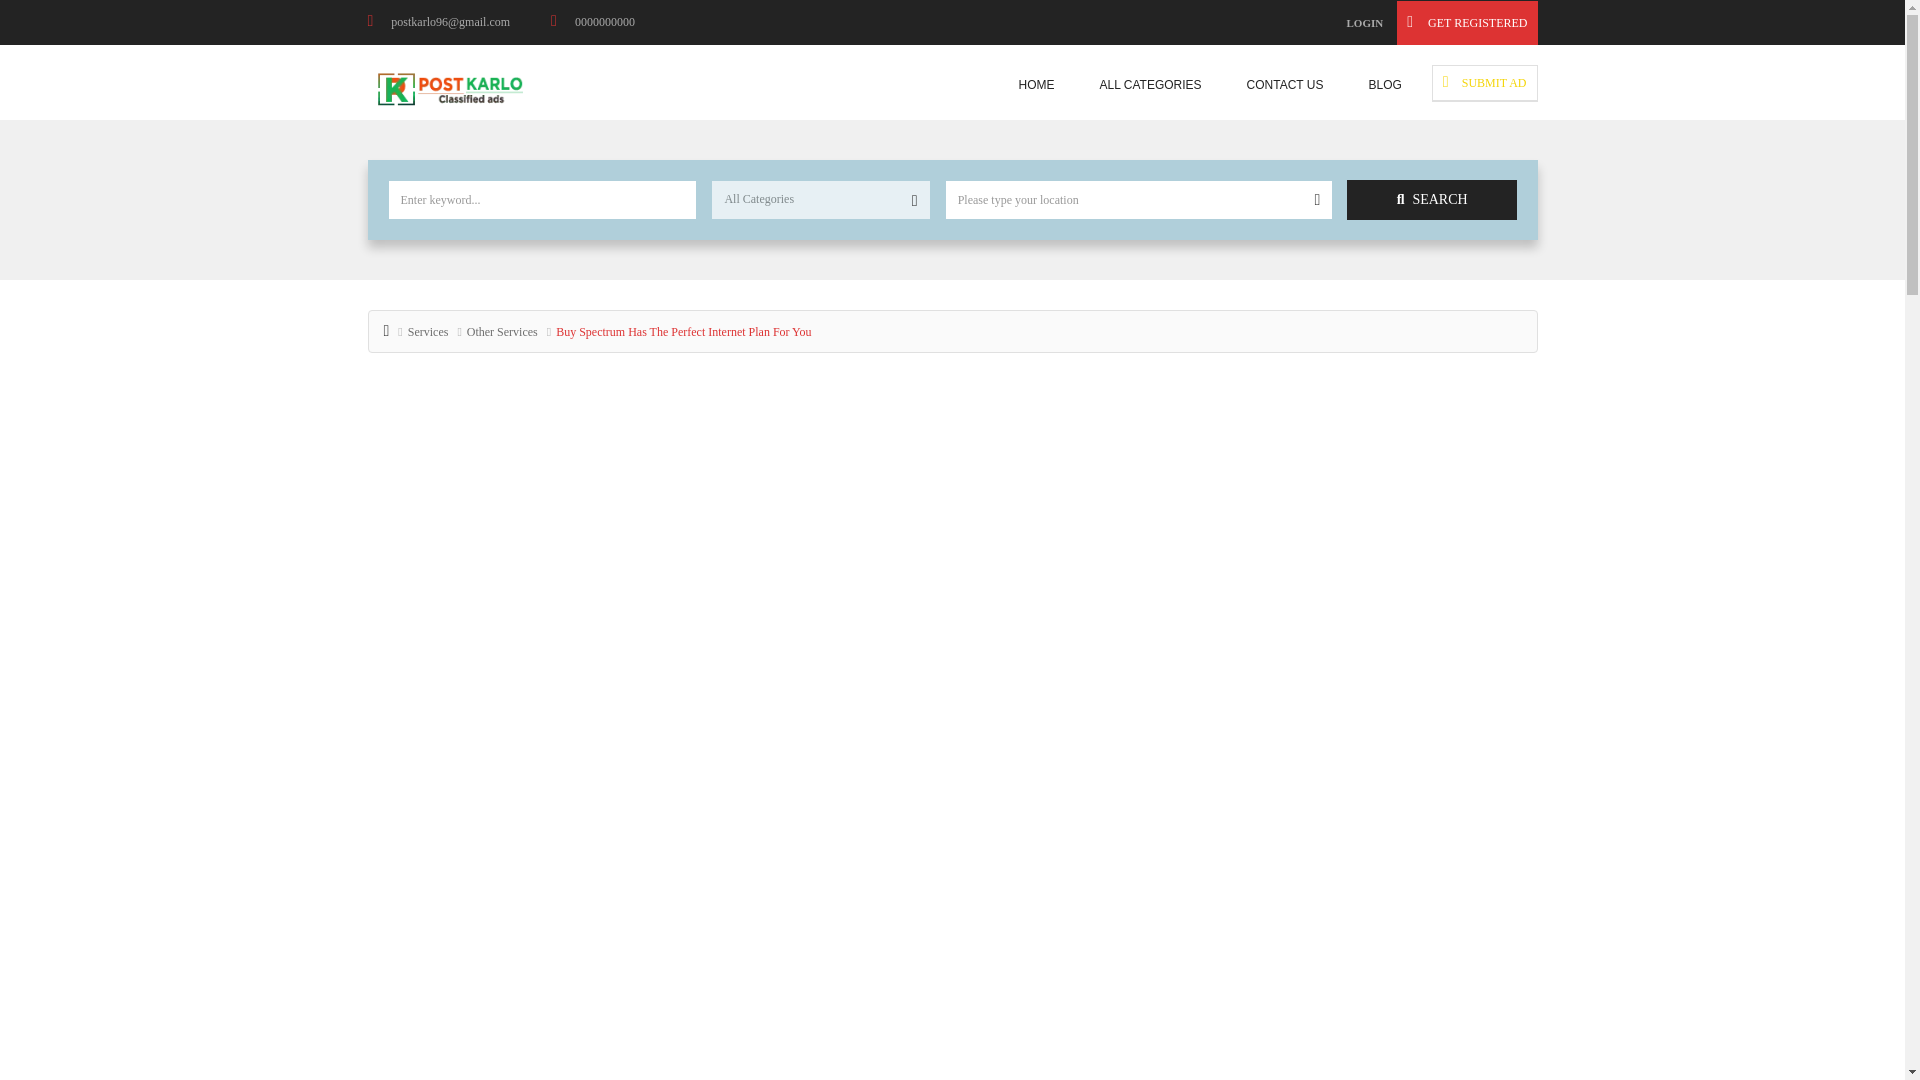 This screenshot has width=1920, height=1080. Describe the element at coordinates (1364, 23) in the screenshot. I see `LOGIN` at that location.